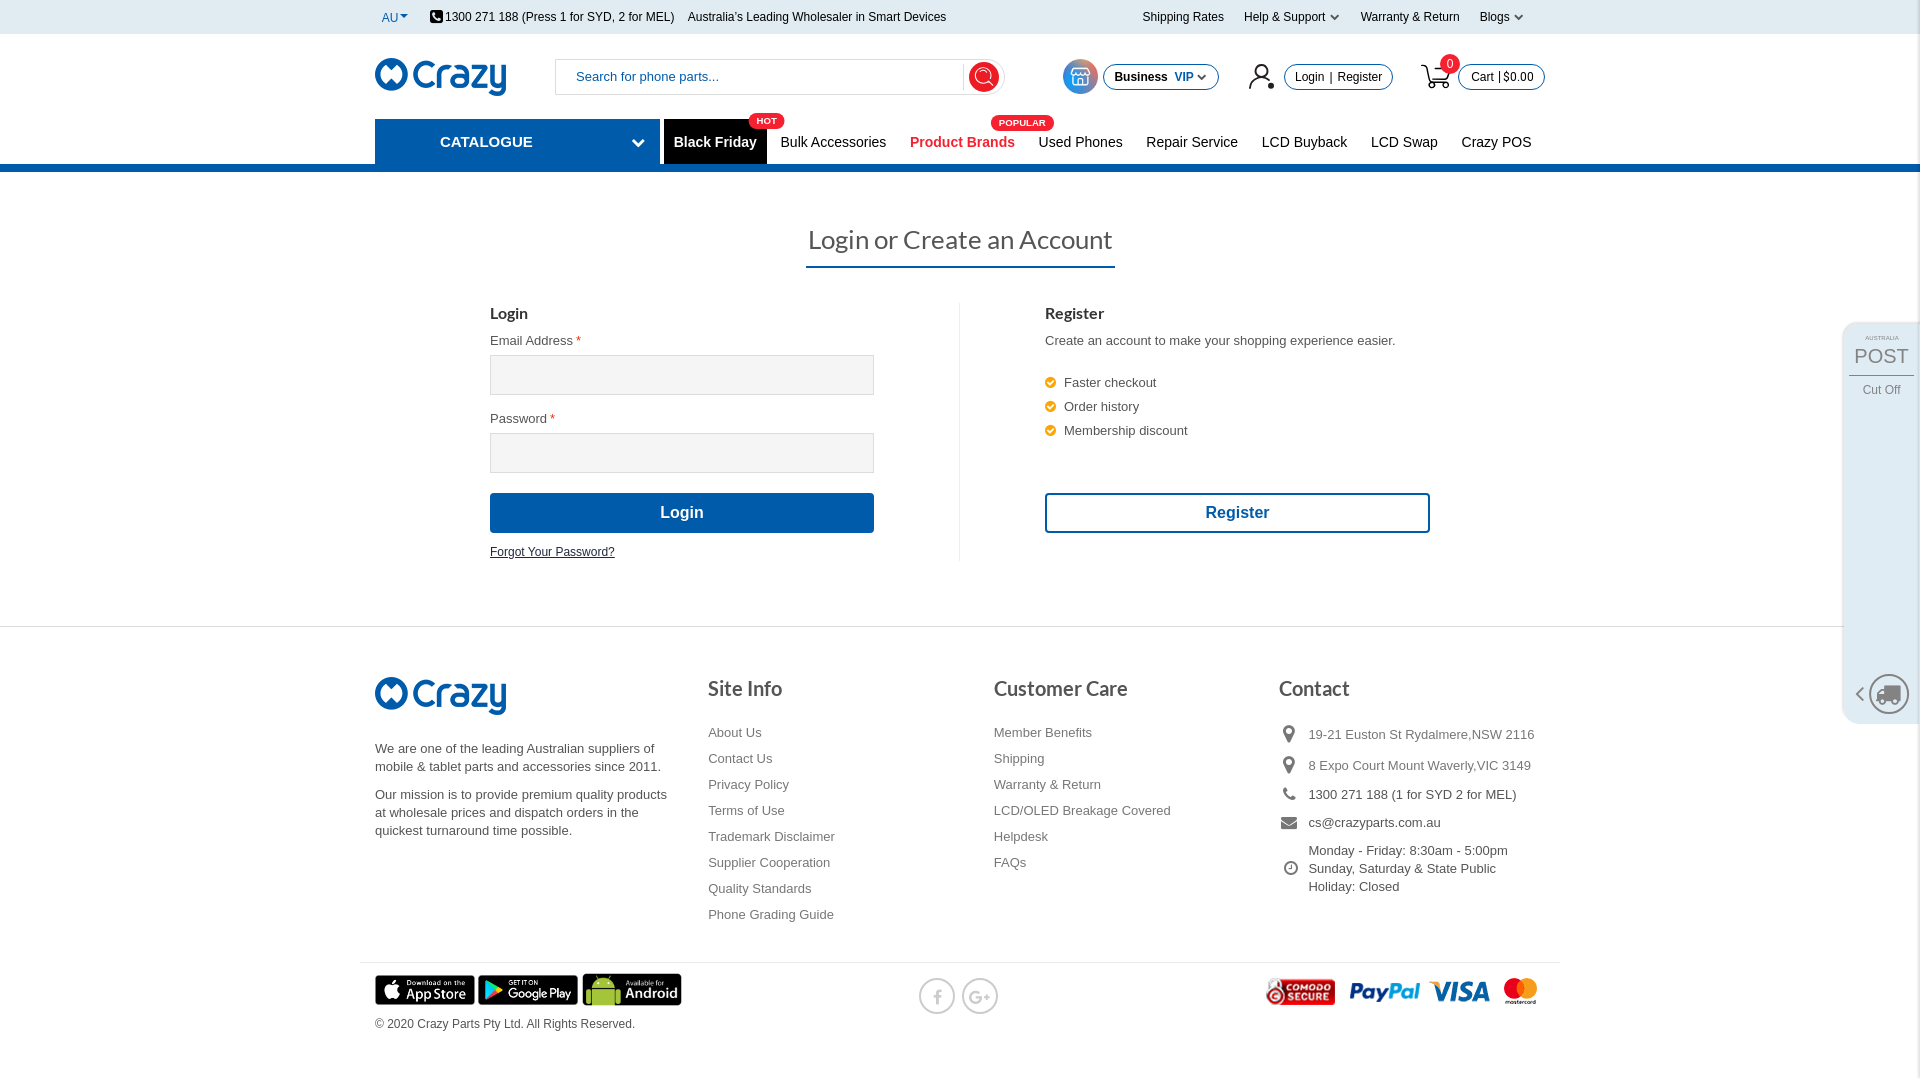  Describe the element at coordinates (1360, 77) in the screenshot. I see `Register` at that location.